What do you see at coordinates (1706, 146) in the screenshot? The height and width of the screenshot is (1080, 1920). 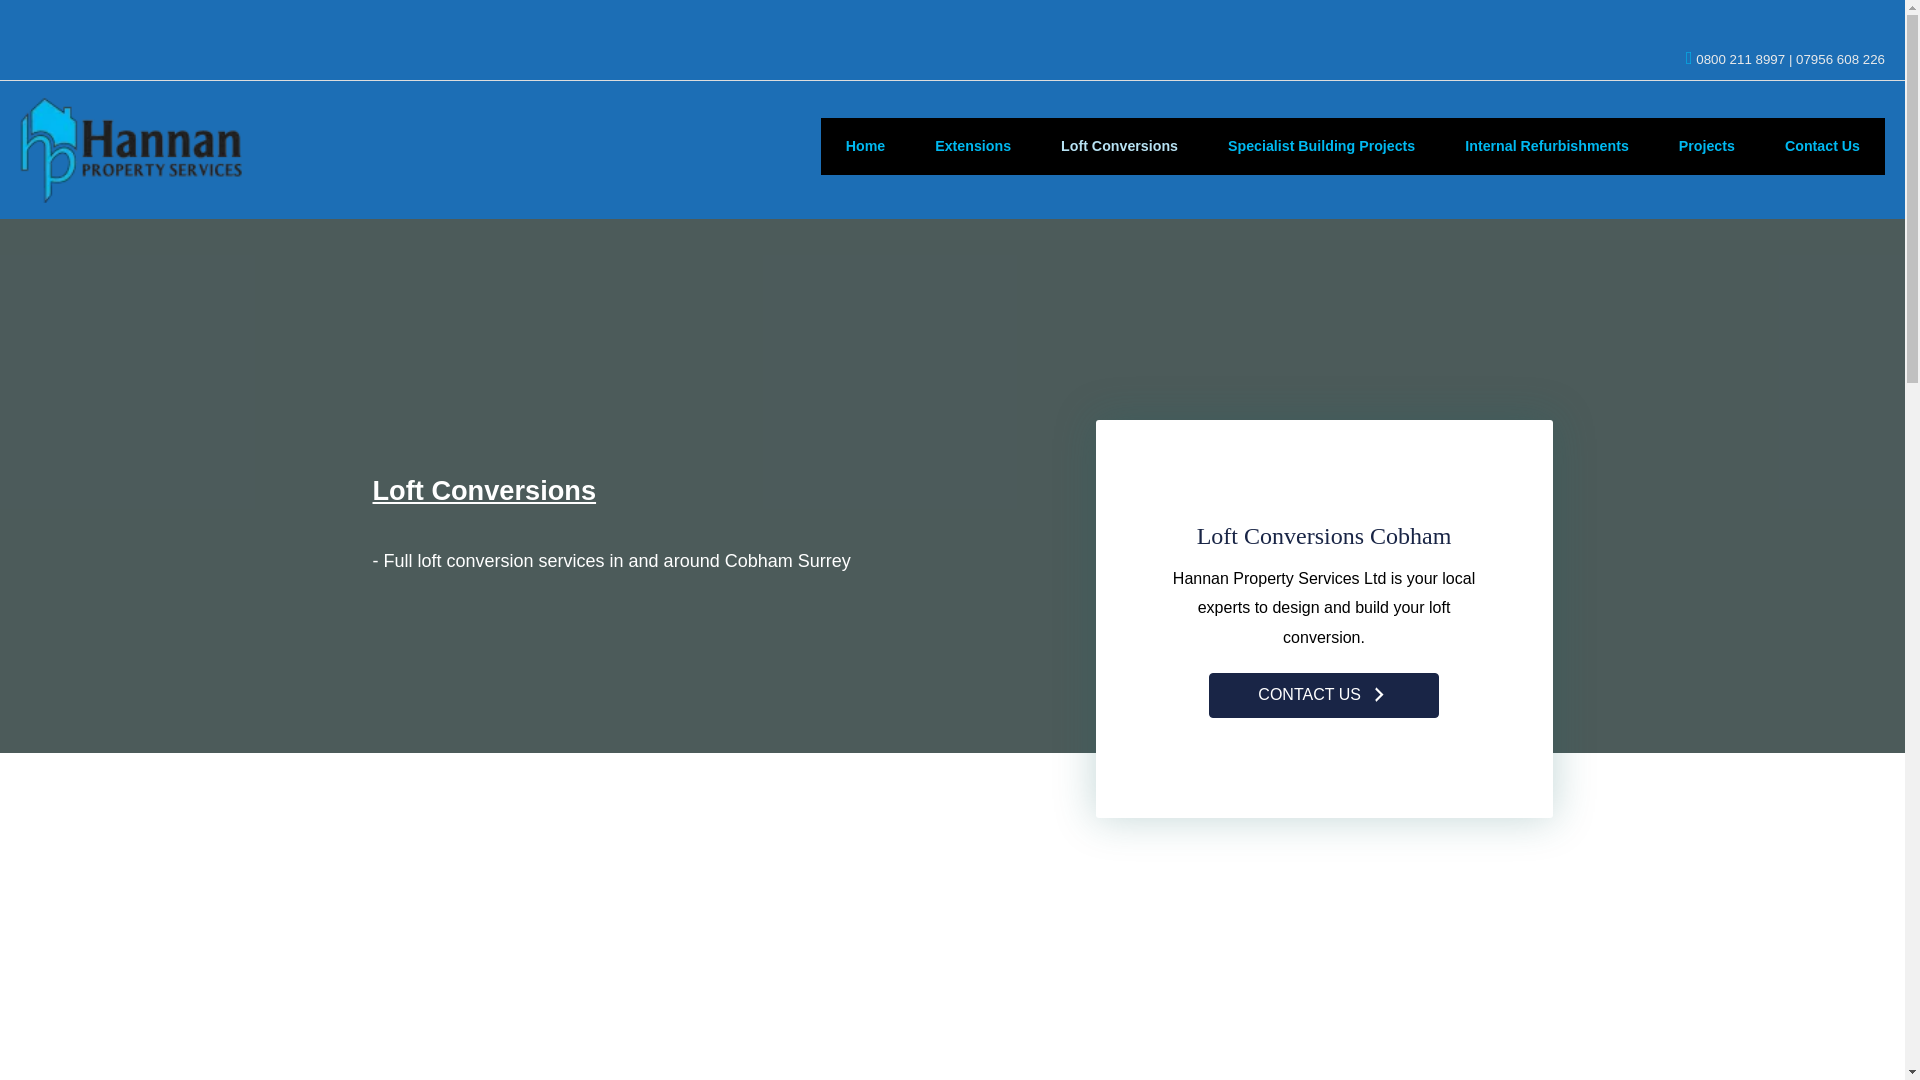 I see `Projects` at bounding box center [1706, 146].